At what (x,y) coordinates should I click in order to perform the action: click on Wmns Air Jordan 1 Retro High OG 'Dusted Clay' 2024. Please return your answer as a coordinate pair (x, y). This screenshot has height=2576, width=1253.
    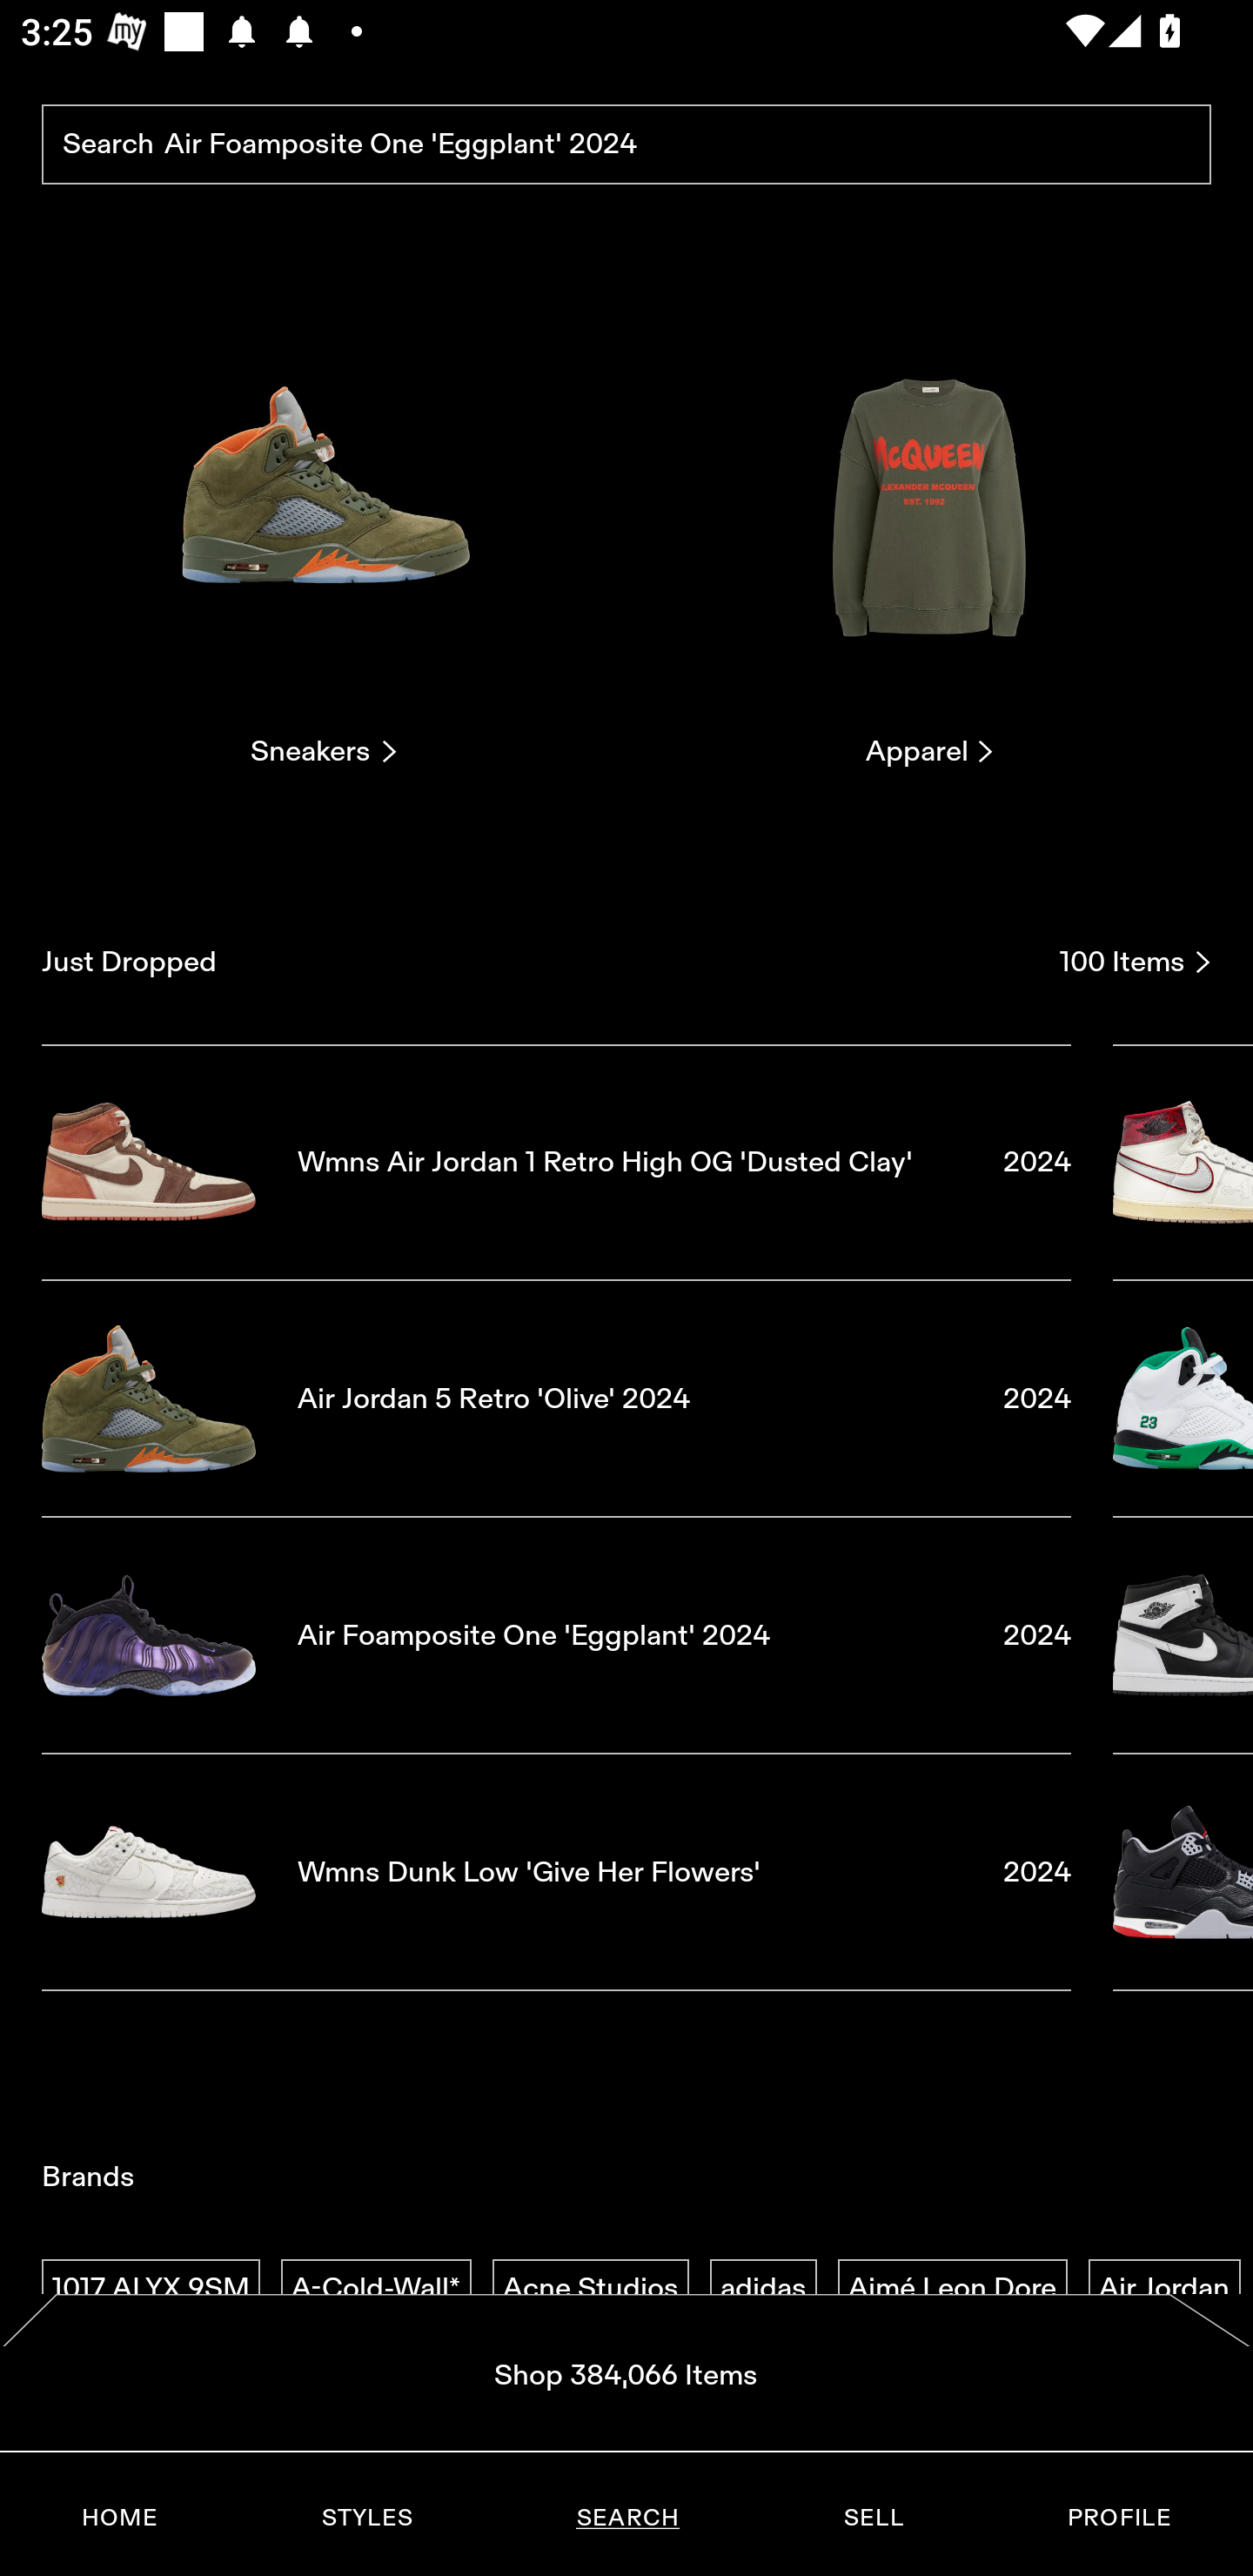
    Looking at the image, I should click on (556, 1161).